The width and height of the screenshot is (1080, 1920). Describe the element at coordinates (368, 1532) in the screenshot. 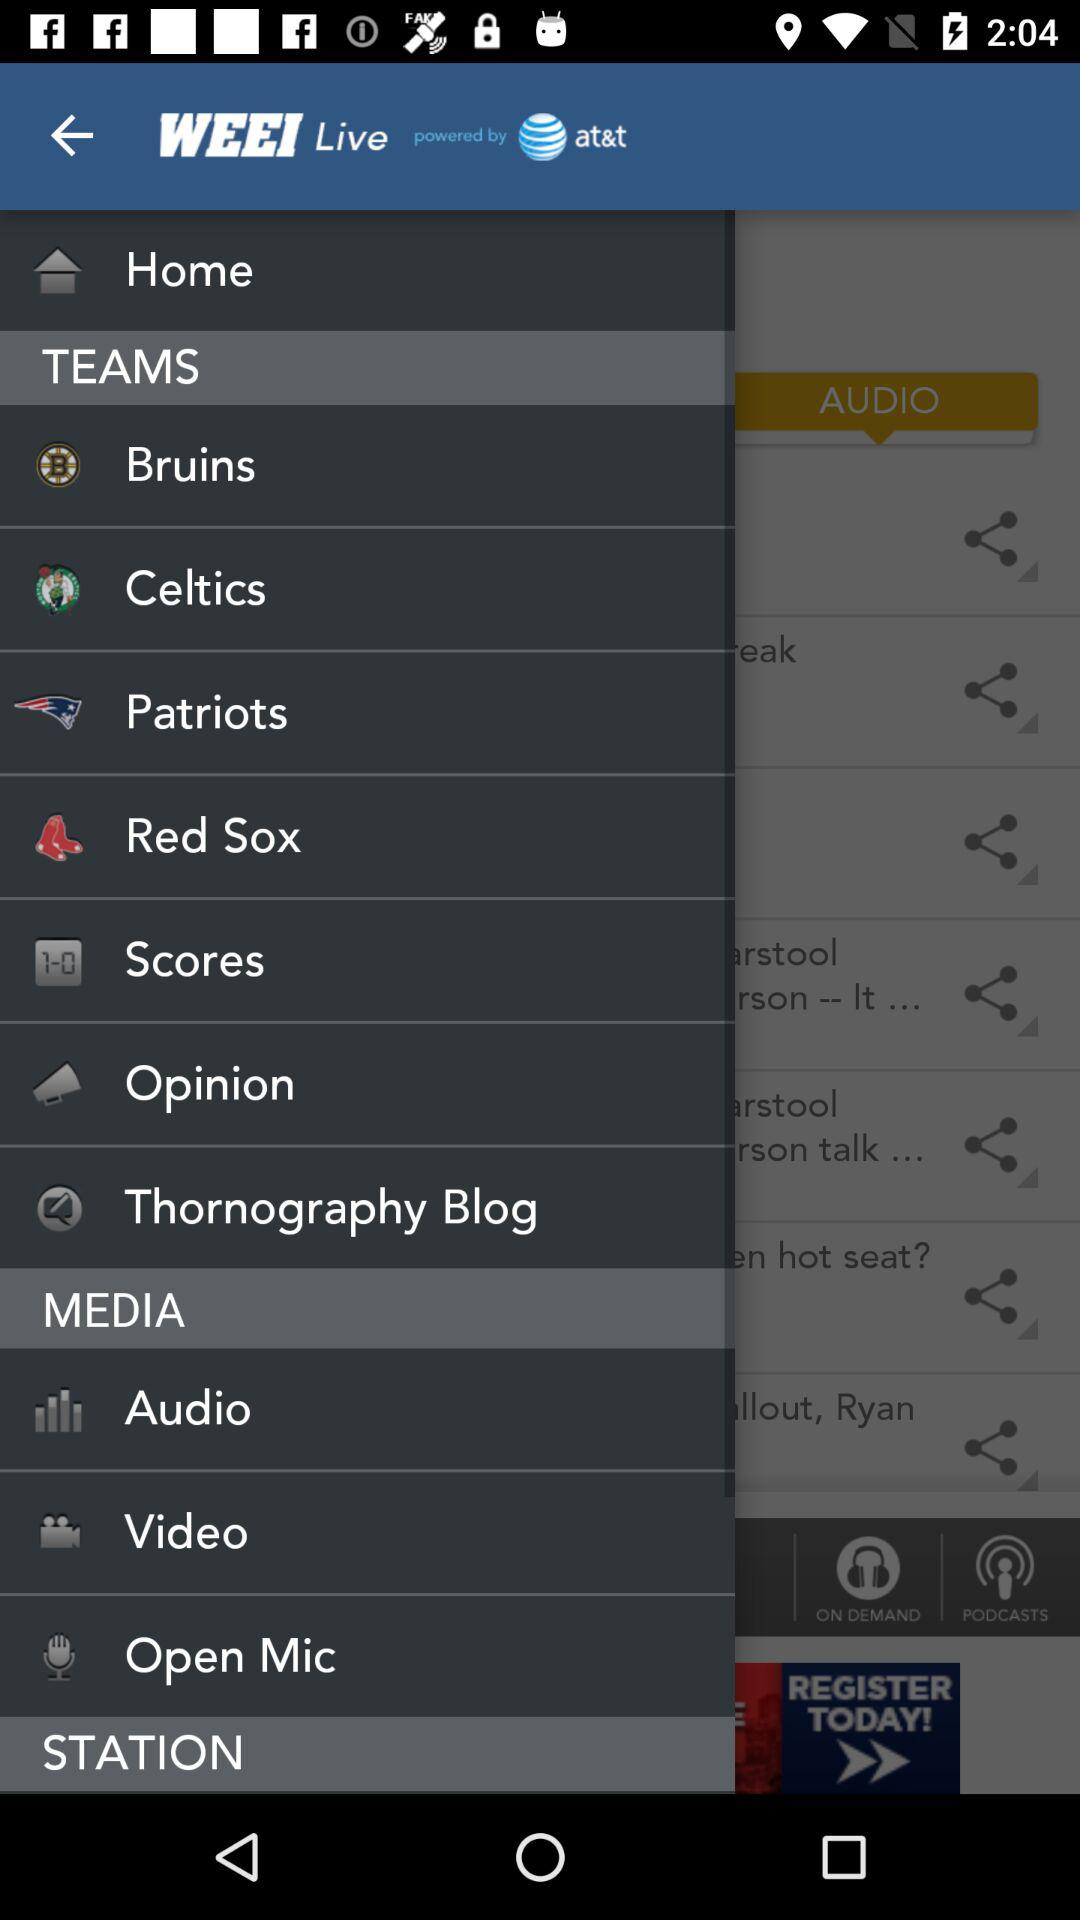

I see `open the video icon` at that location.